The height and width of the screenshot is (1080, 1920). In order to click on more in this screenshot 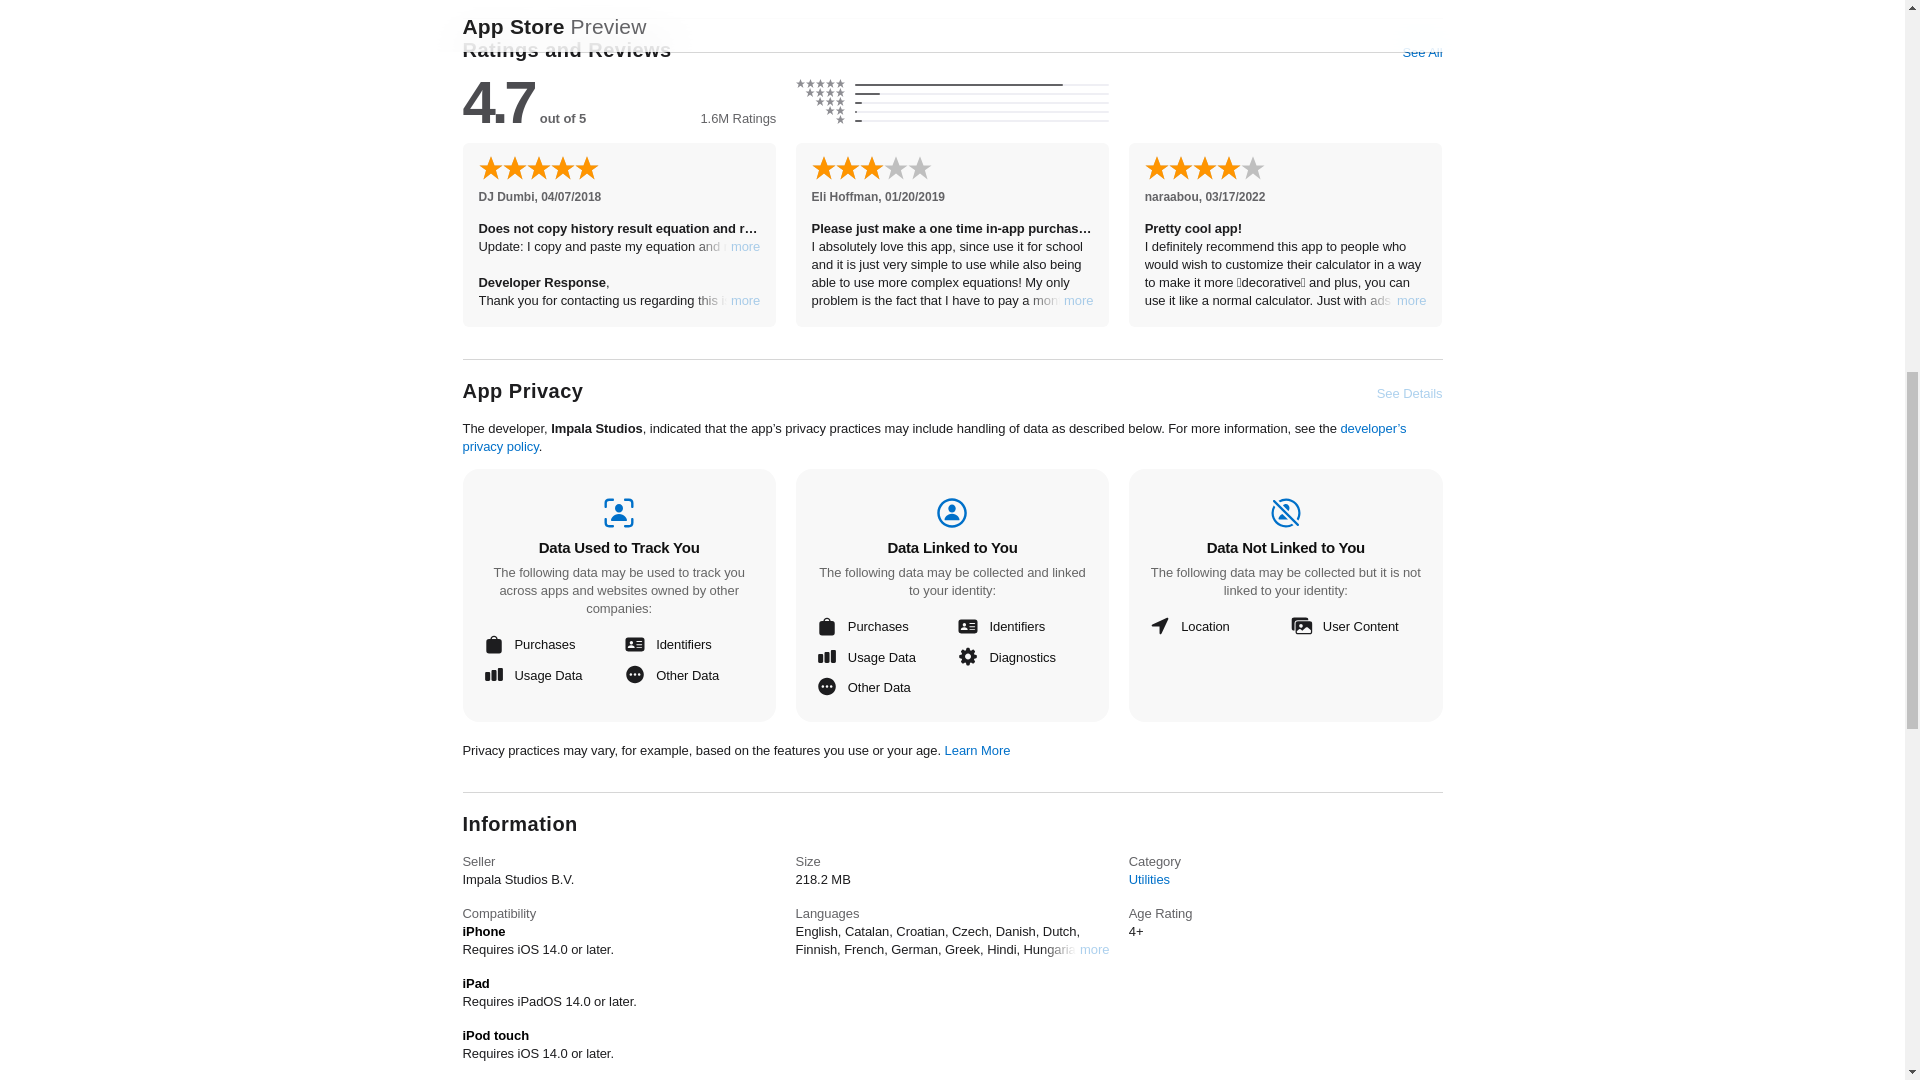, I will do `click(1412, 300)`.